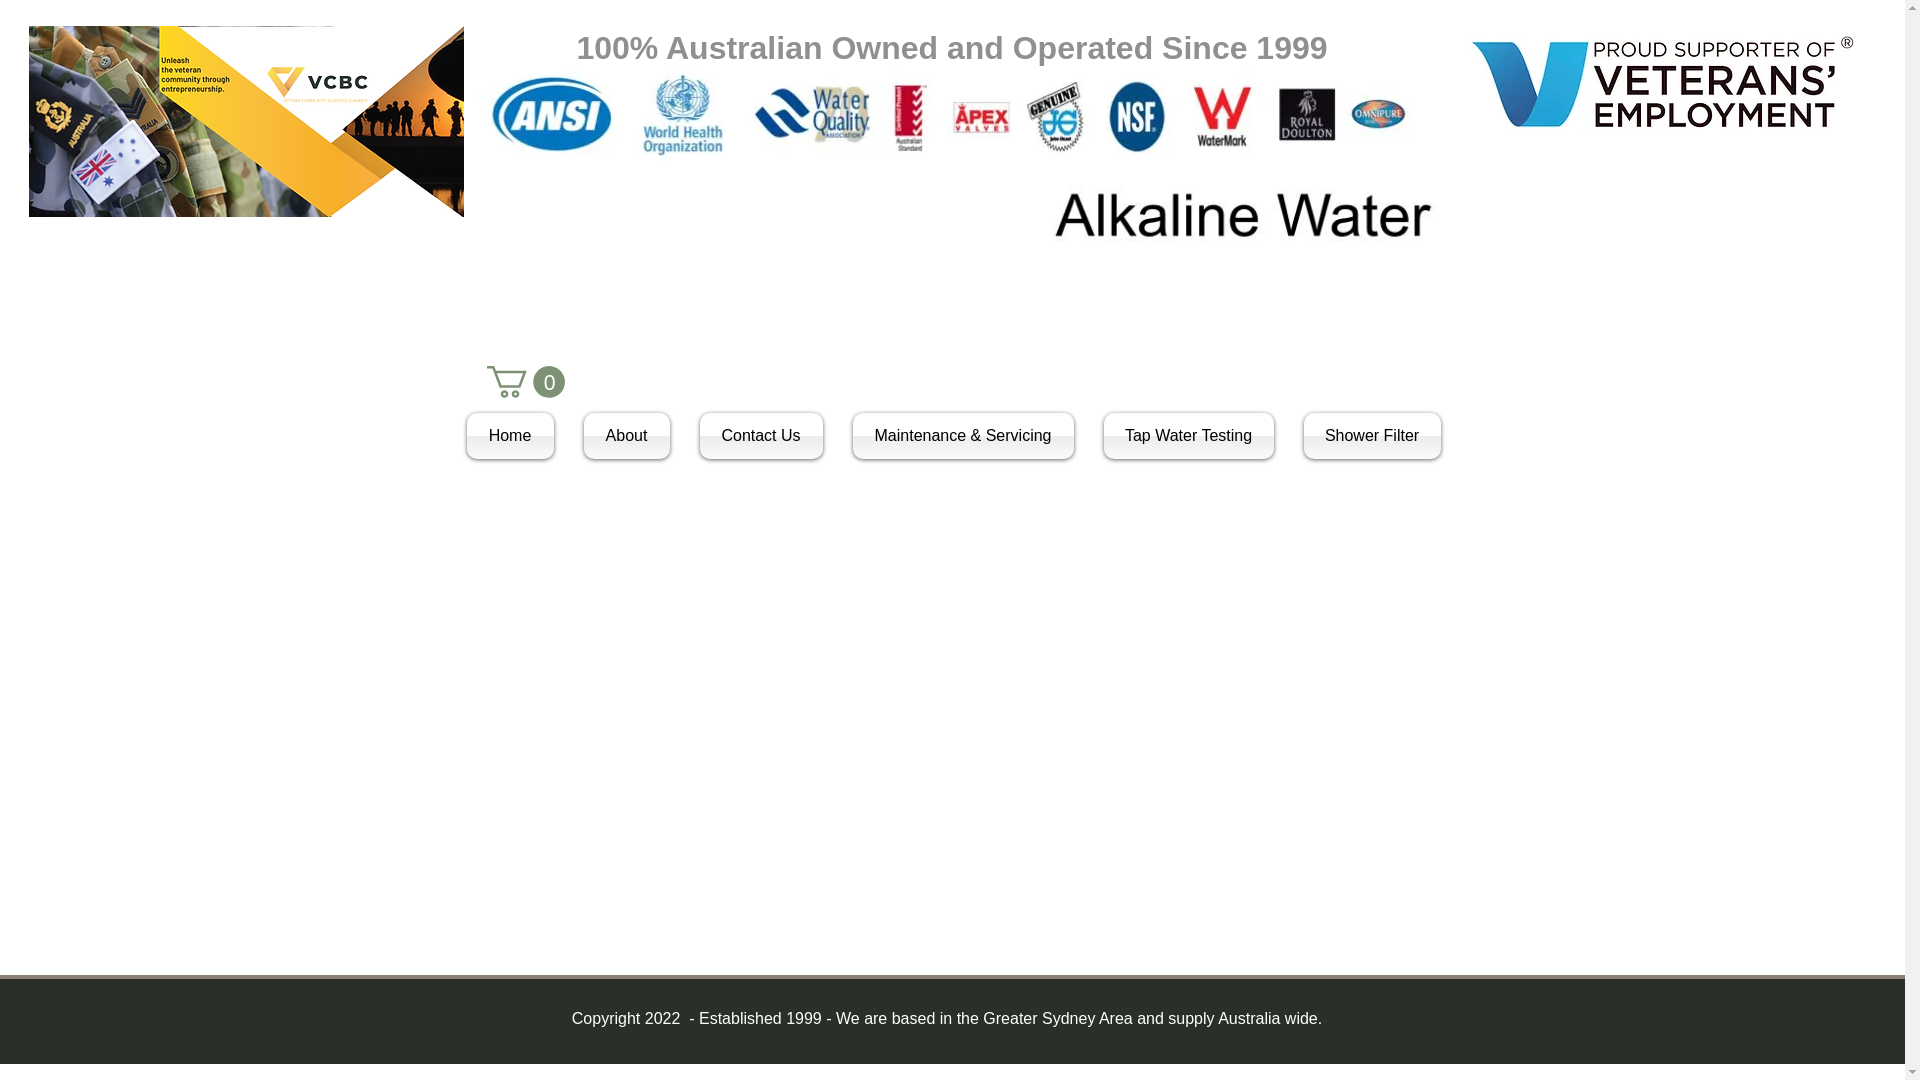 The height and width of the screenshot is (1080, 1920). I want to click on VCBC Logo.png, so click(246, 122).